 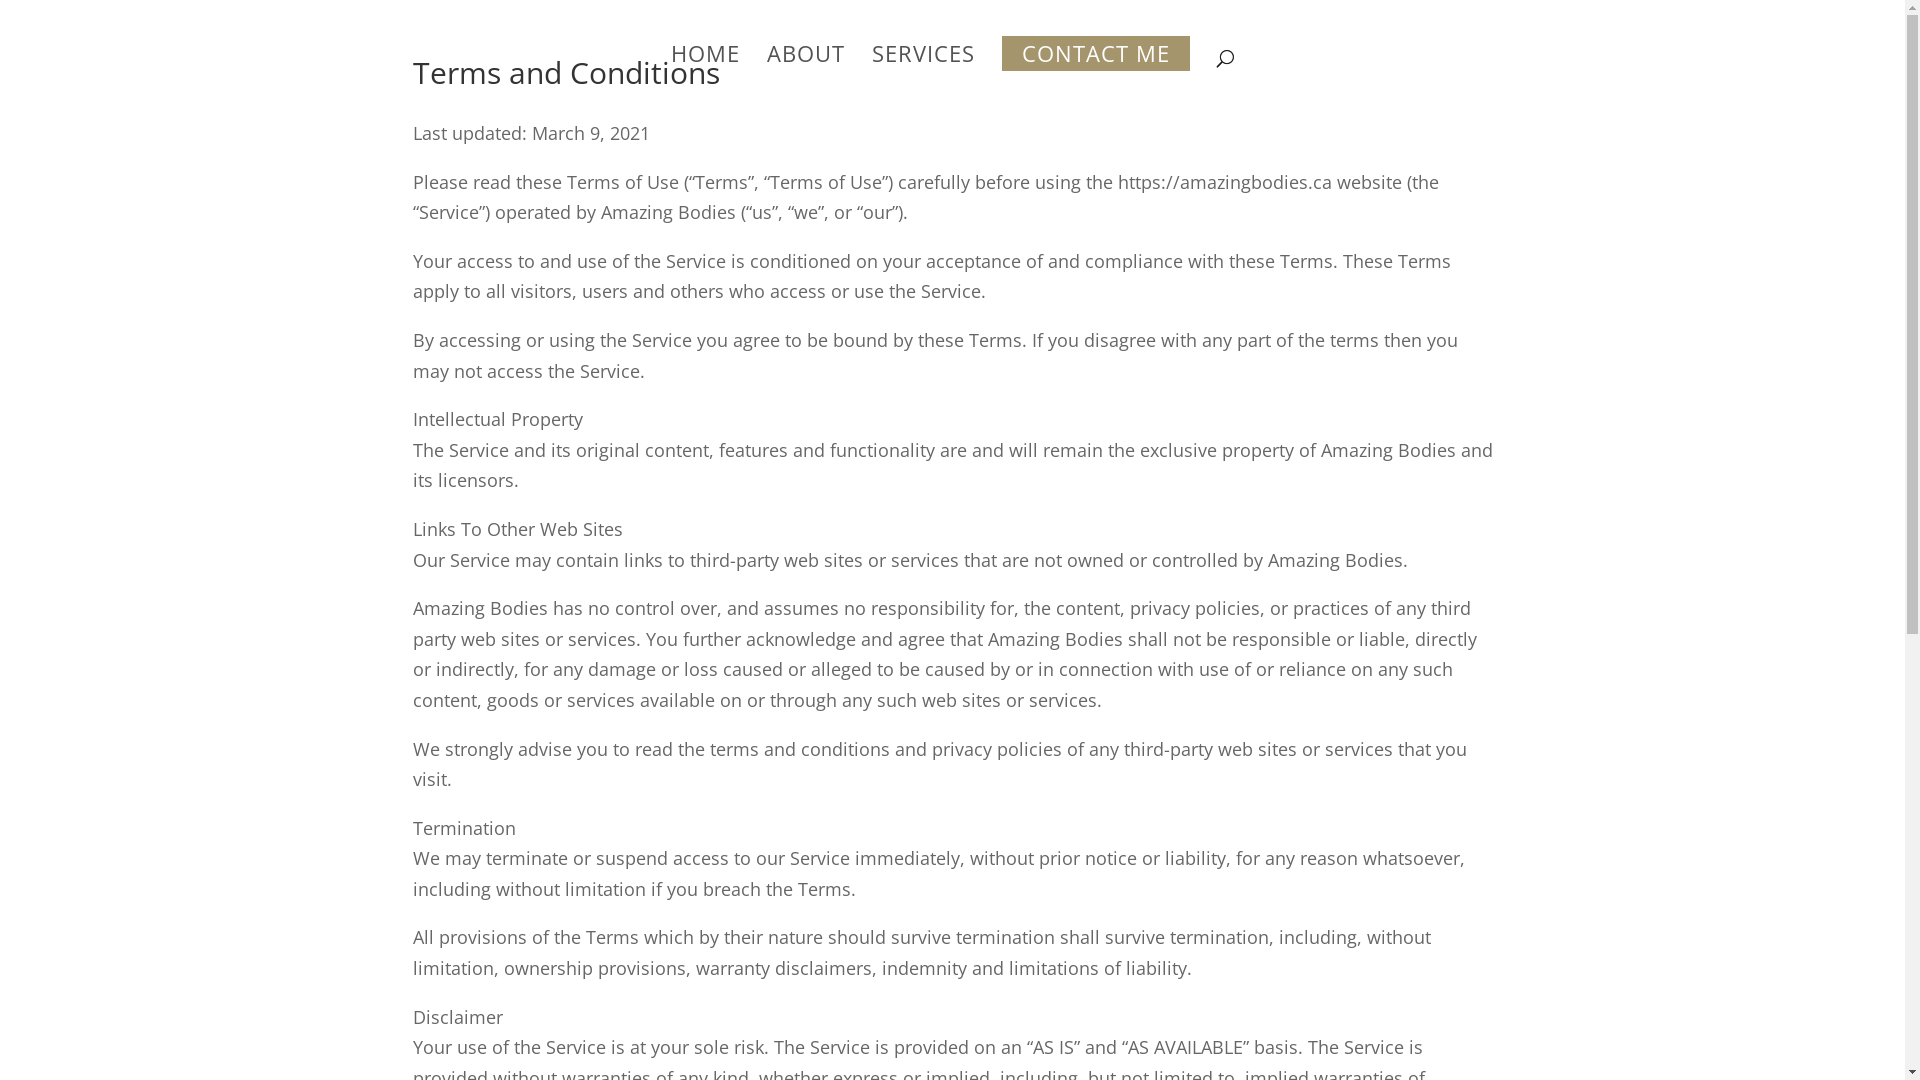 I want to click on HOME, so click(x=704, y=71).